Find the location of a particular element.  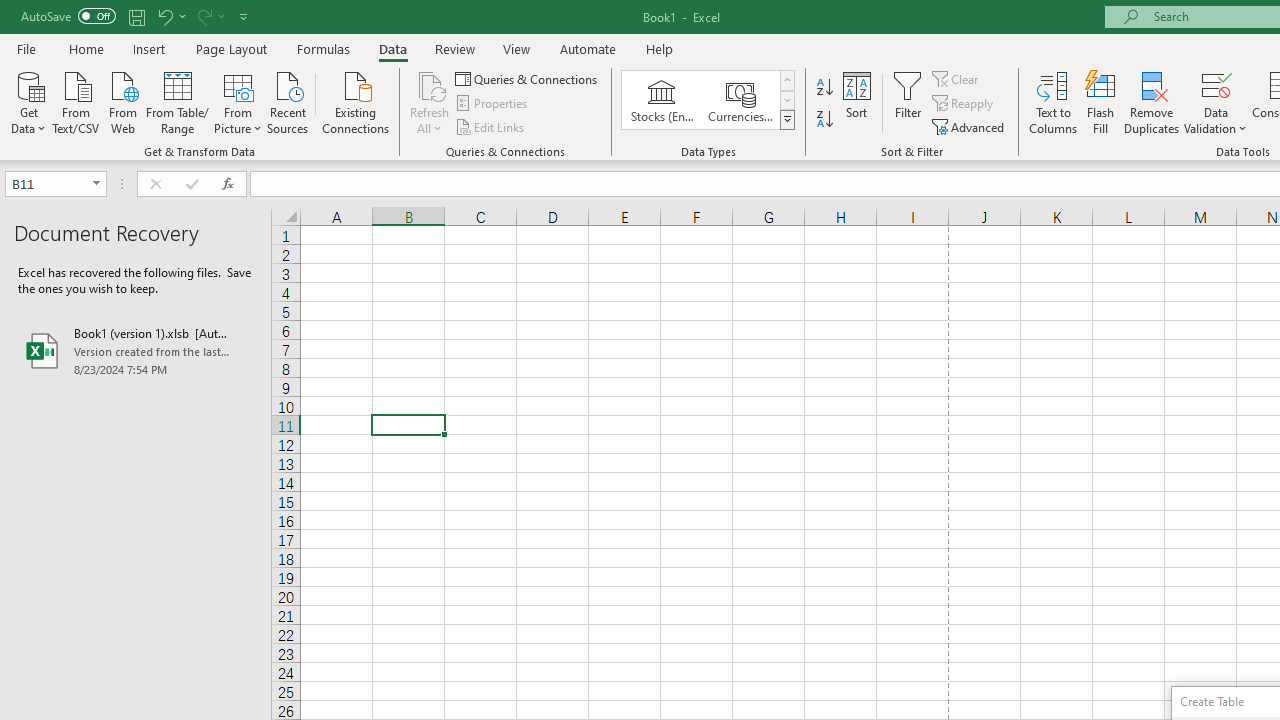

Currencies (English) is located at coordinates (740, 100).